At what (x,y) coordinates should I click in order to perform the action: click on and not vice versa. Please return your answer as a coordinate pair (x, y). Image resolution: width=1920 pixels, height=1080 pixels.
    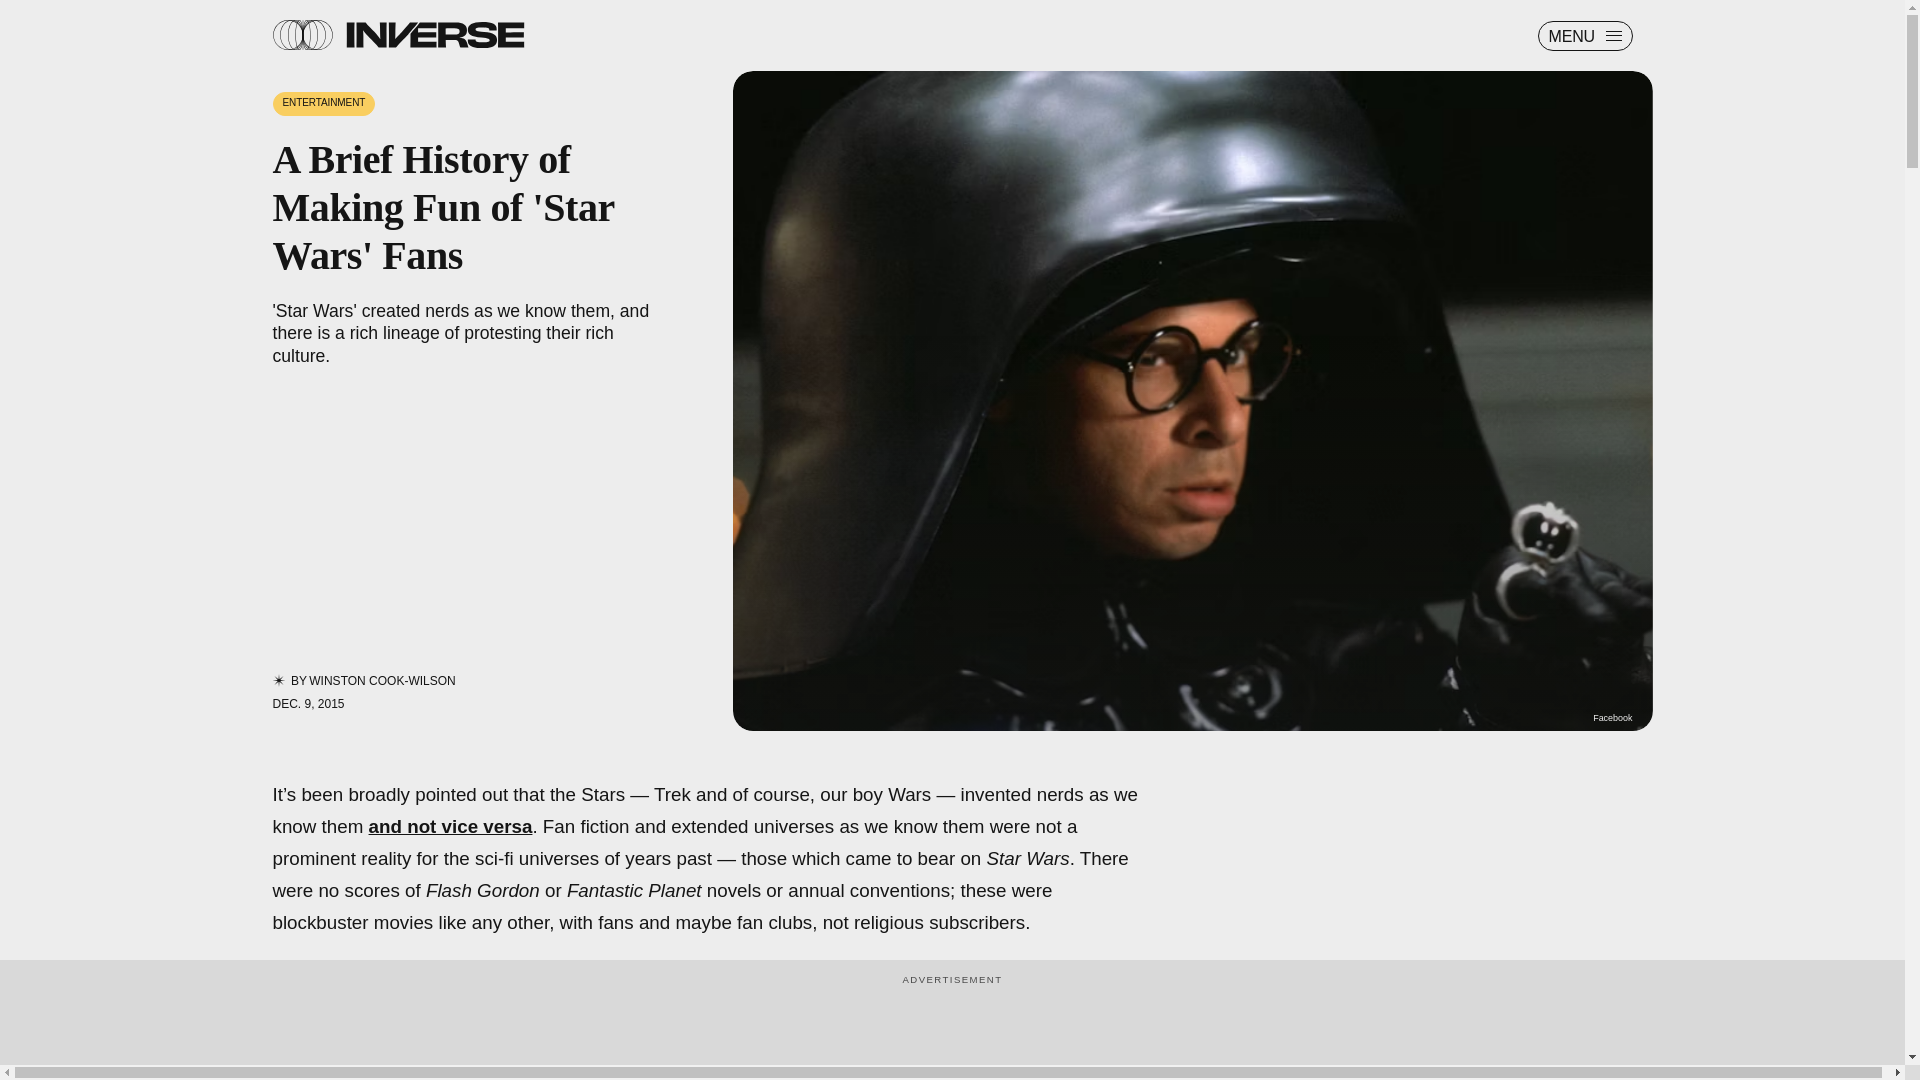
    Looking at the image, I should click on (450, 826).